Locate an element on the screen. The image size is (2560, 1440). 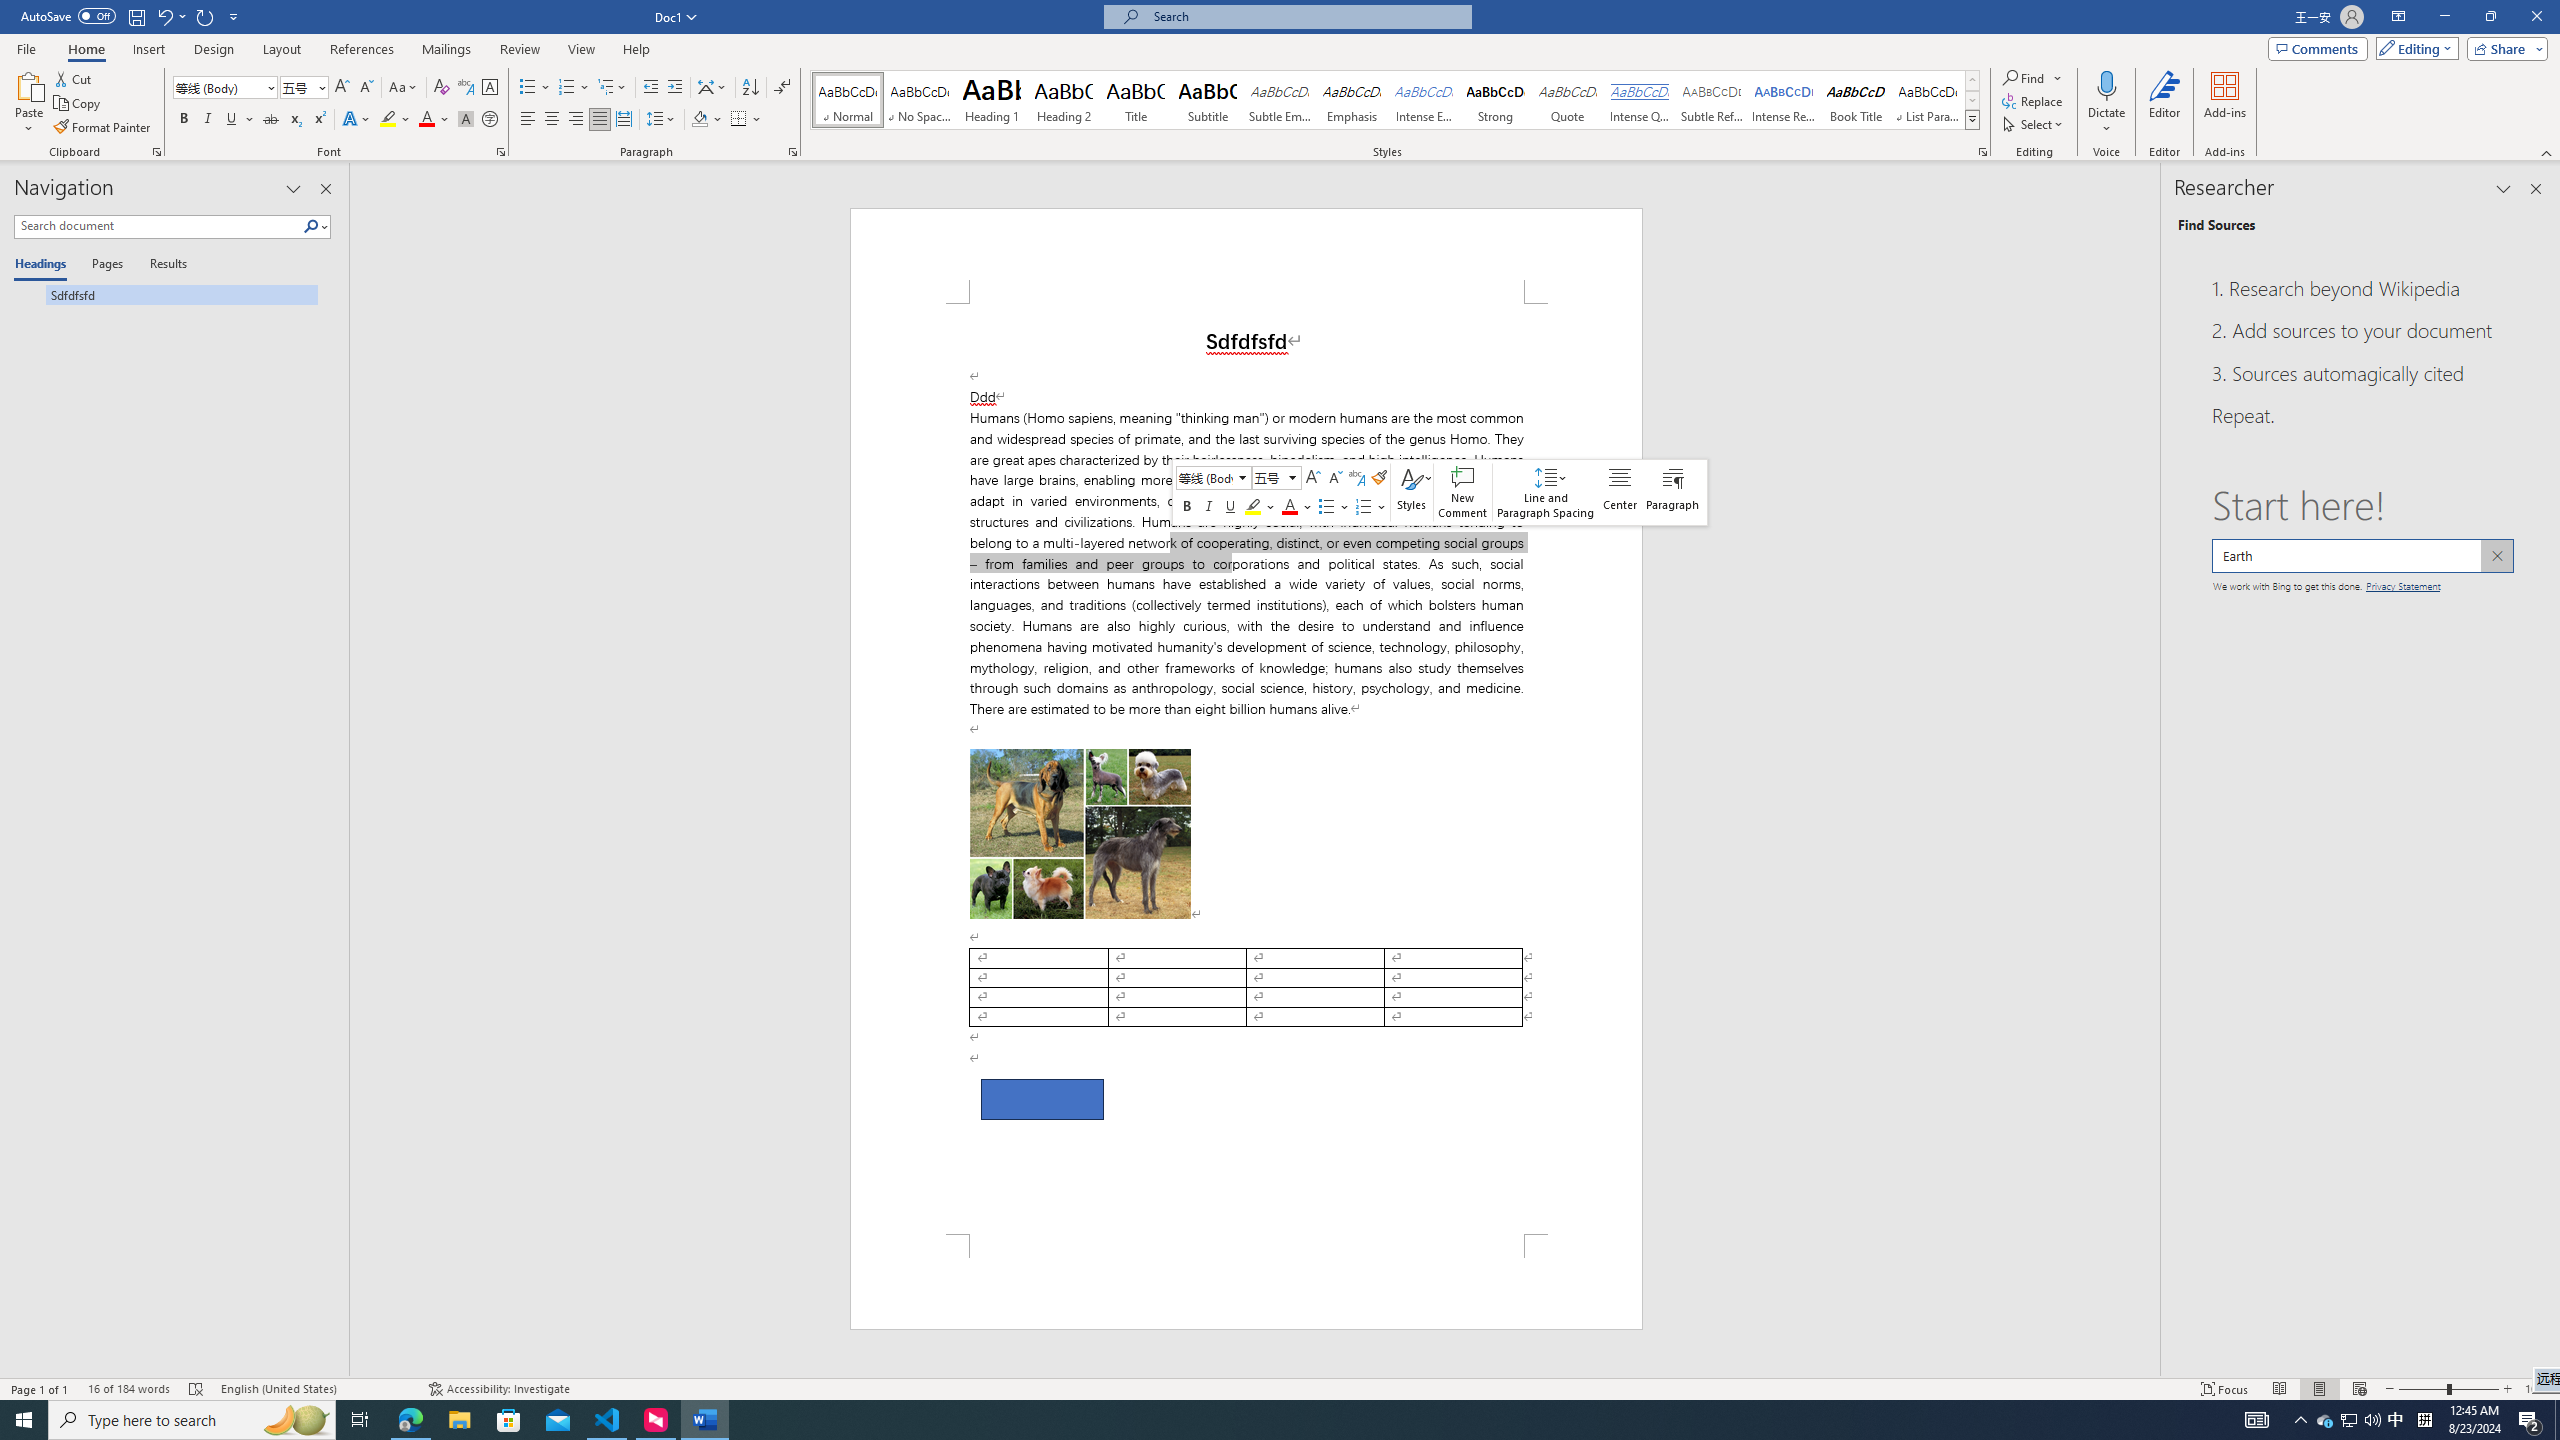
Heading 2 is located at coordinates (1064, 100).